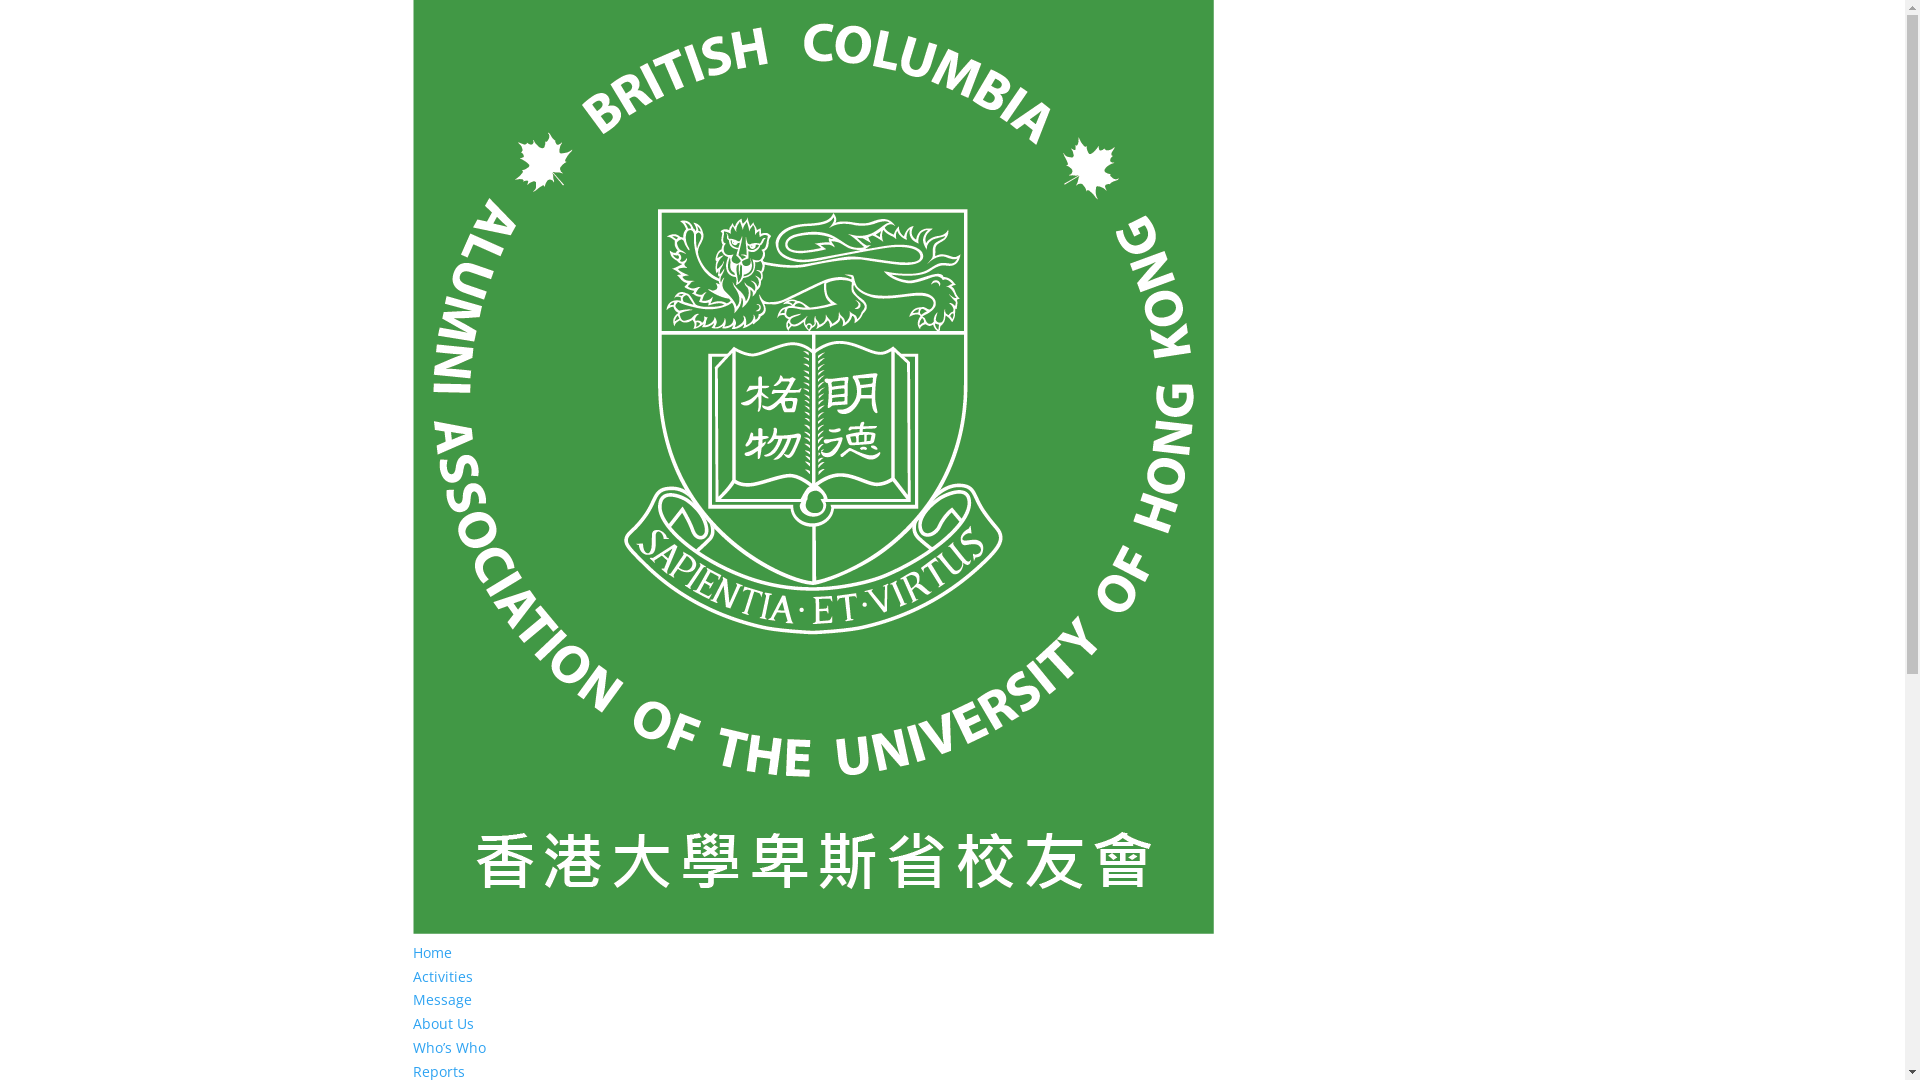  I want to click on About Us, so click(442, 1024).